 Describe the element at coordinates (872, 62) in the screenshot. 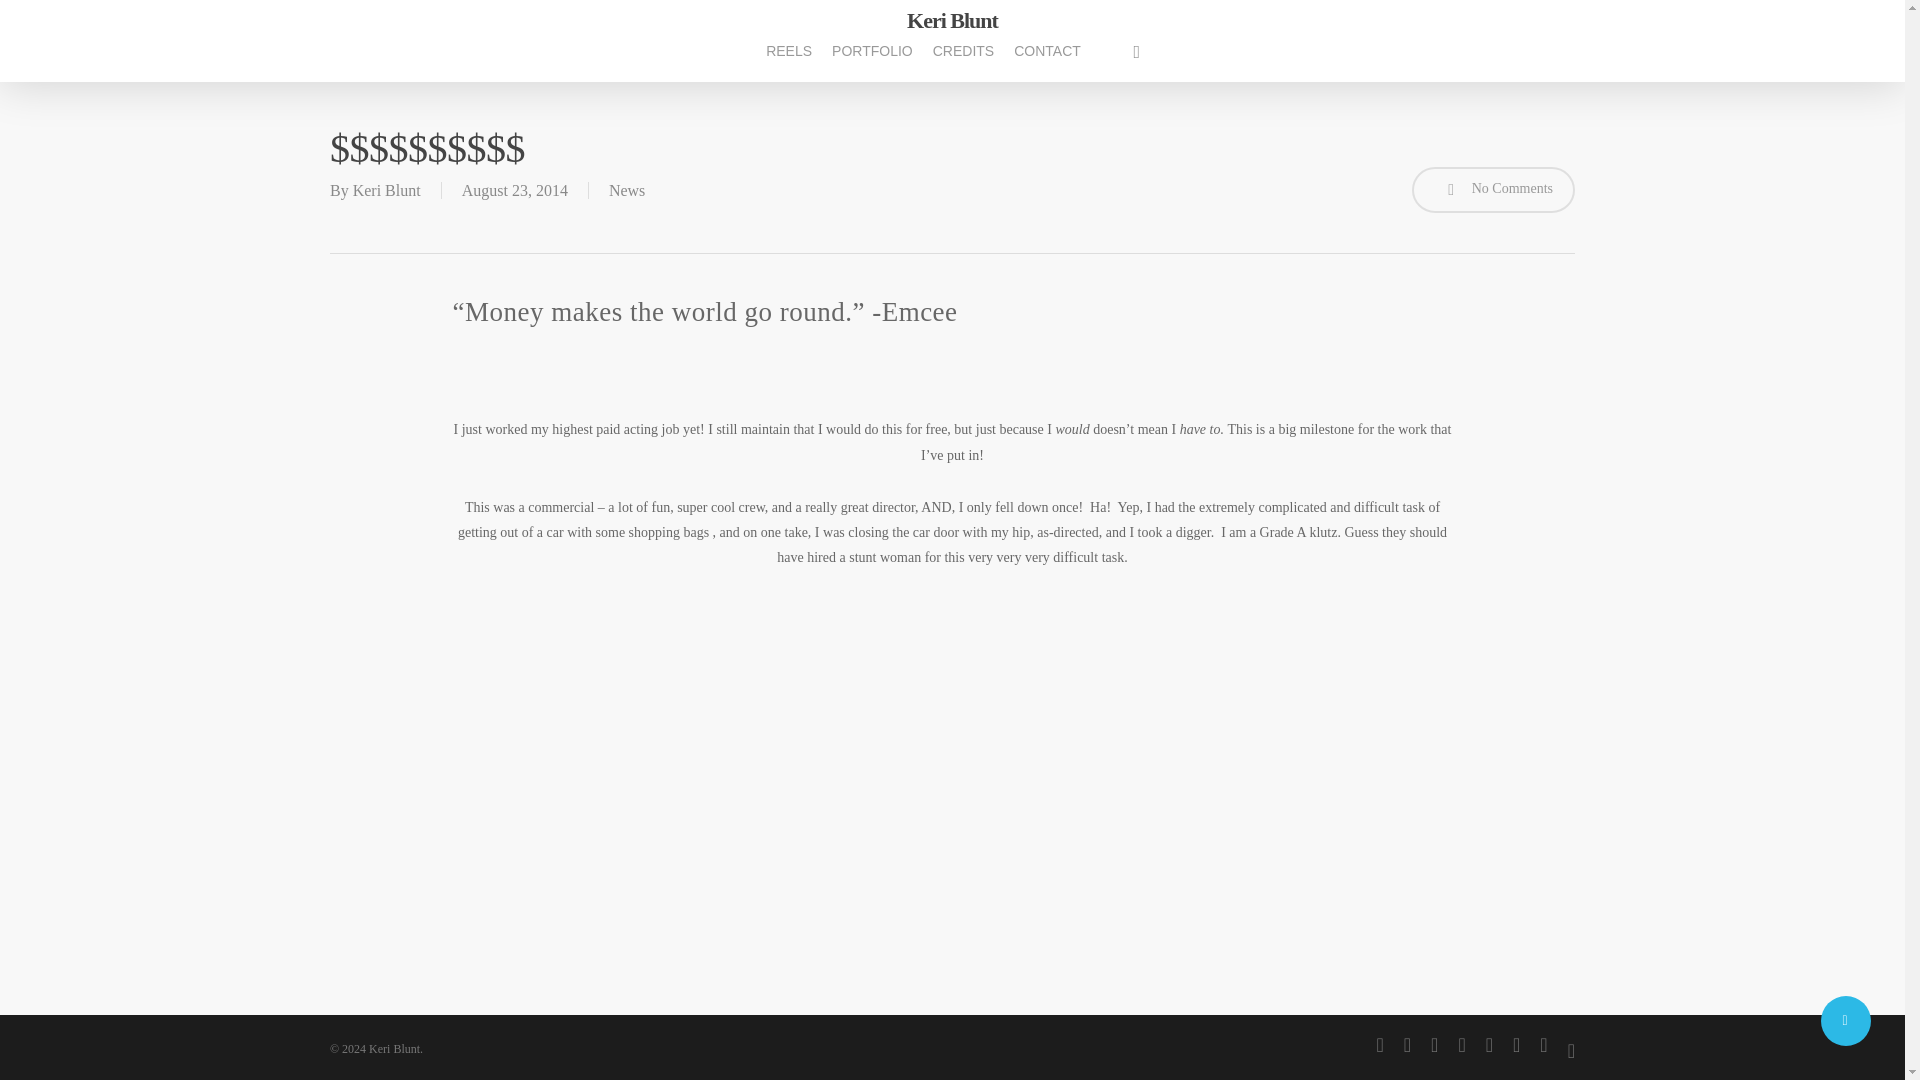

I see `PORTFOLIO` at that location.